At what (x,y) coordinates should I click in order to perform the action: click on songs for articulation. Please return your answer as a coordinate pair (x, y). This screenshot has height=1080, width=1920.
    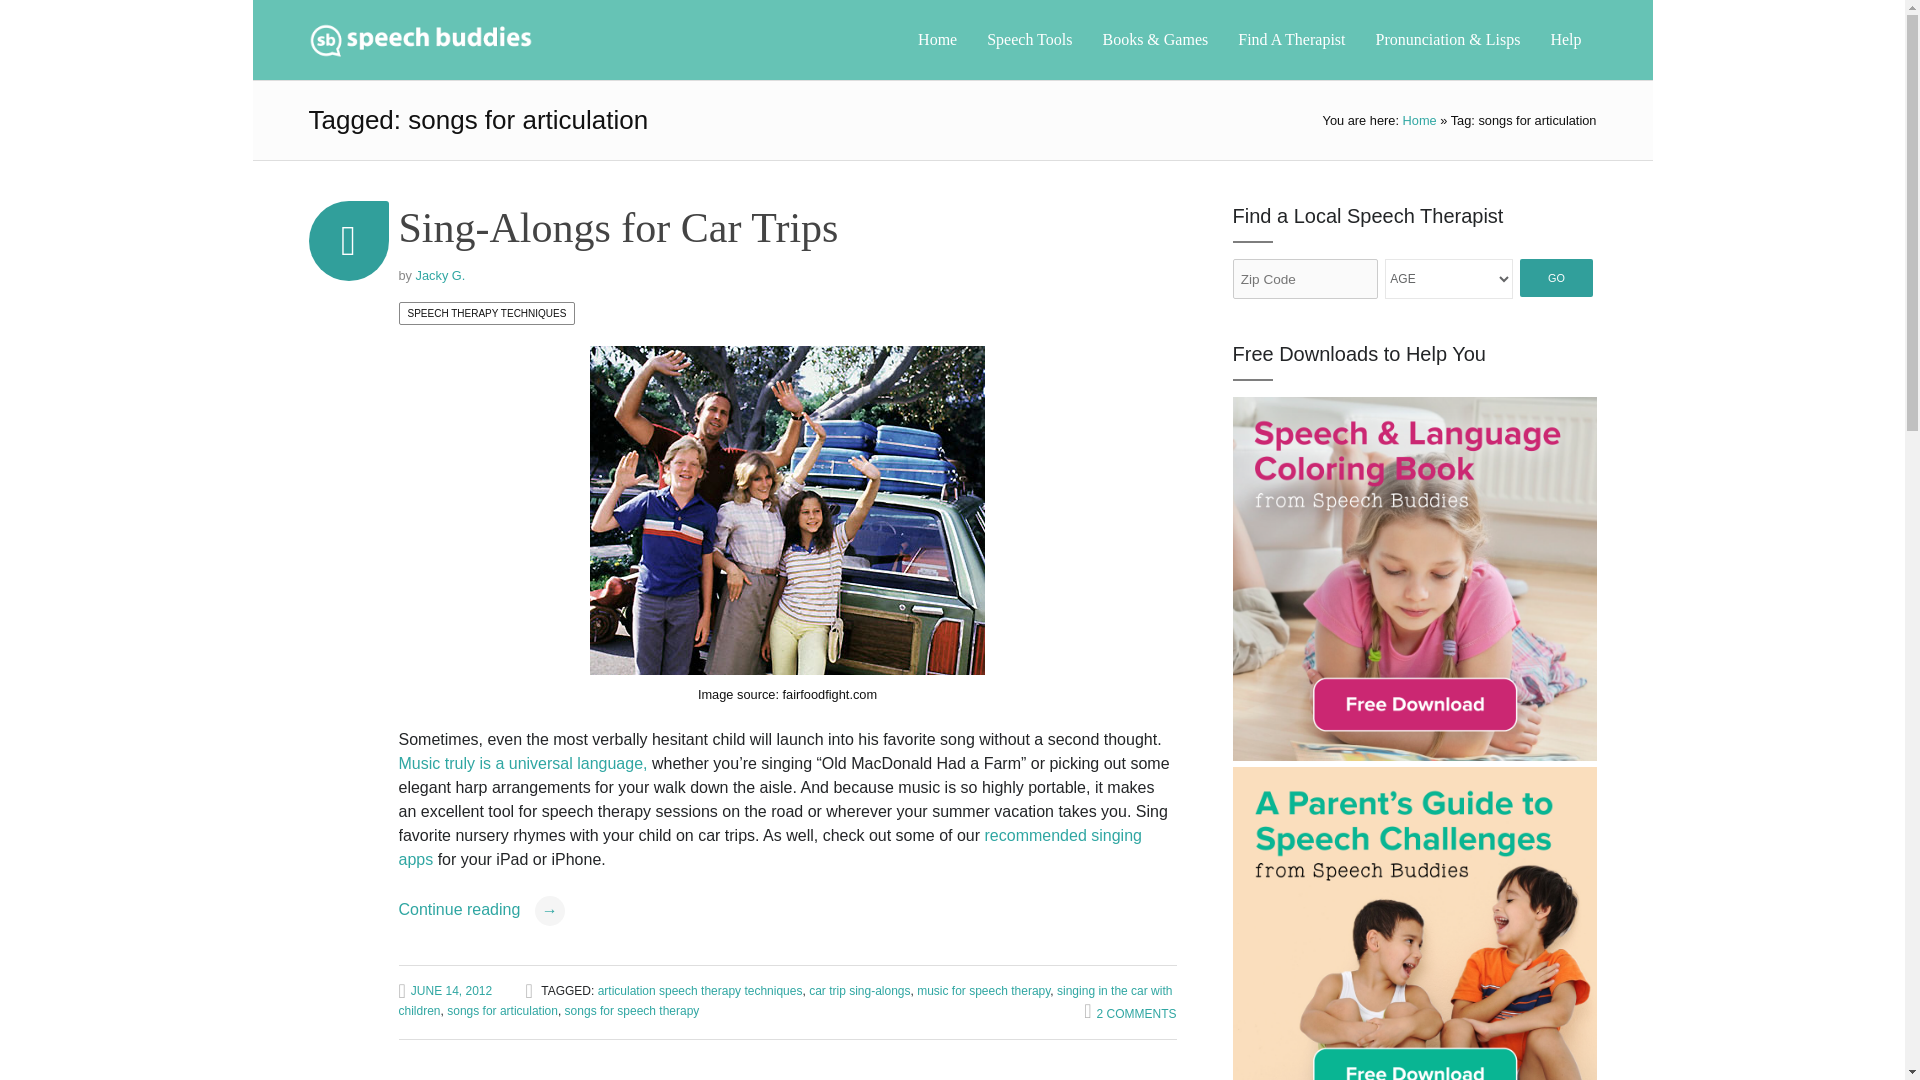
    Looking at the image, I should click on (502, 1011).